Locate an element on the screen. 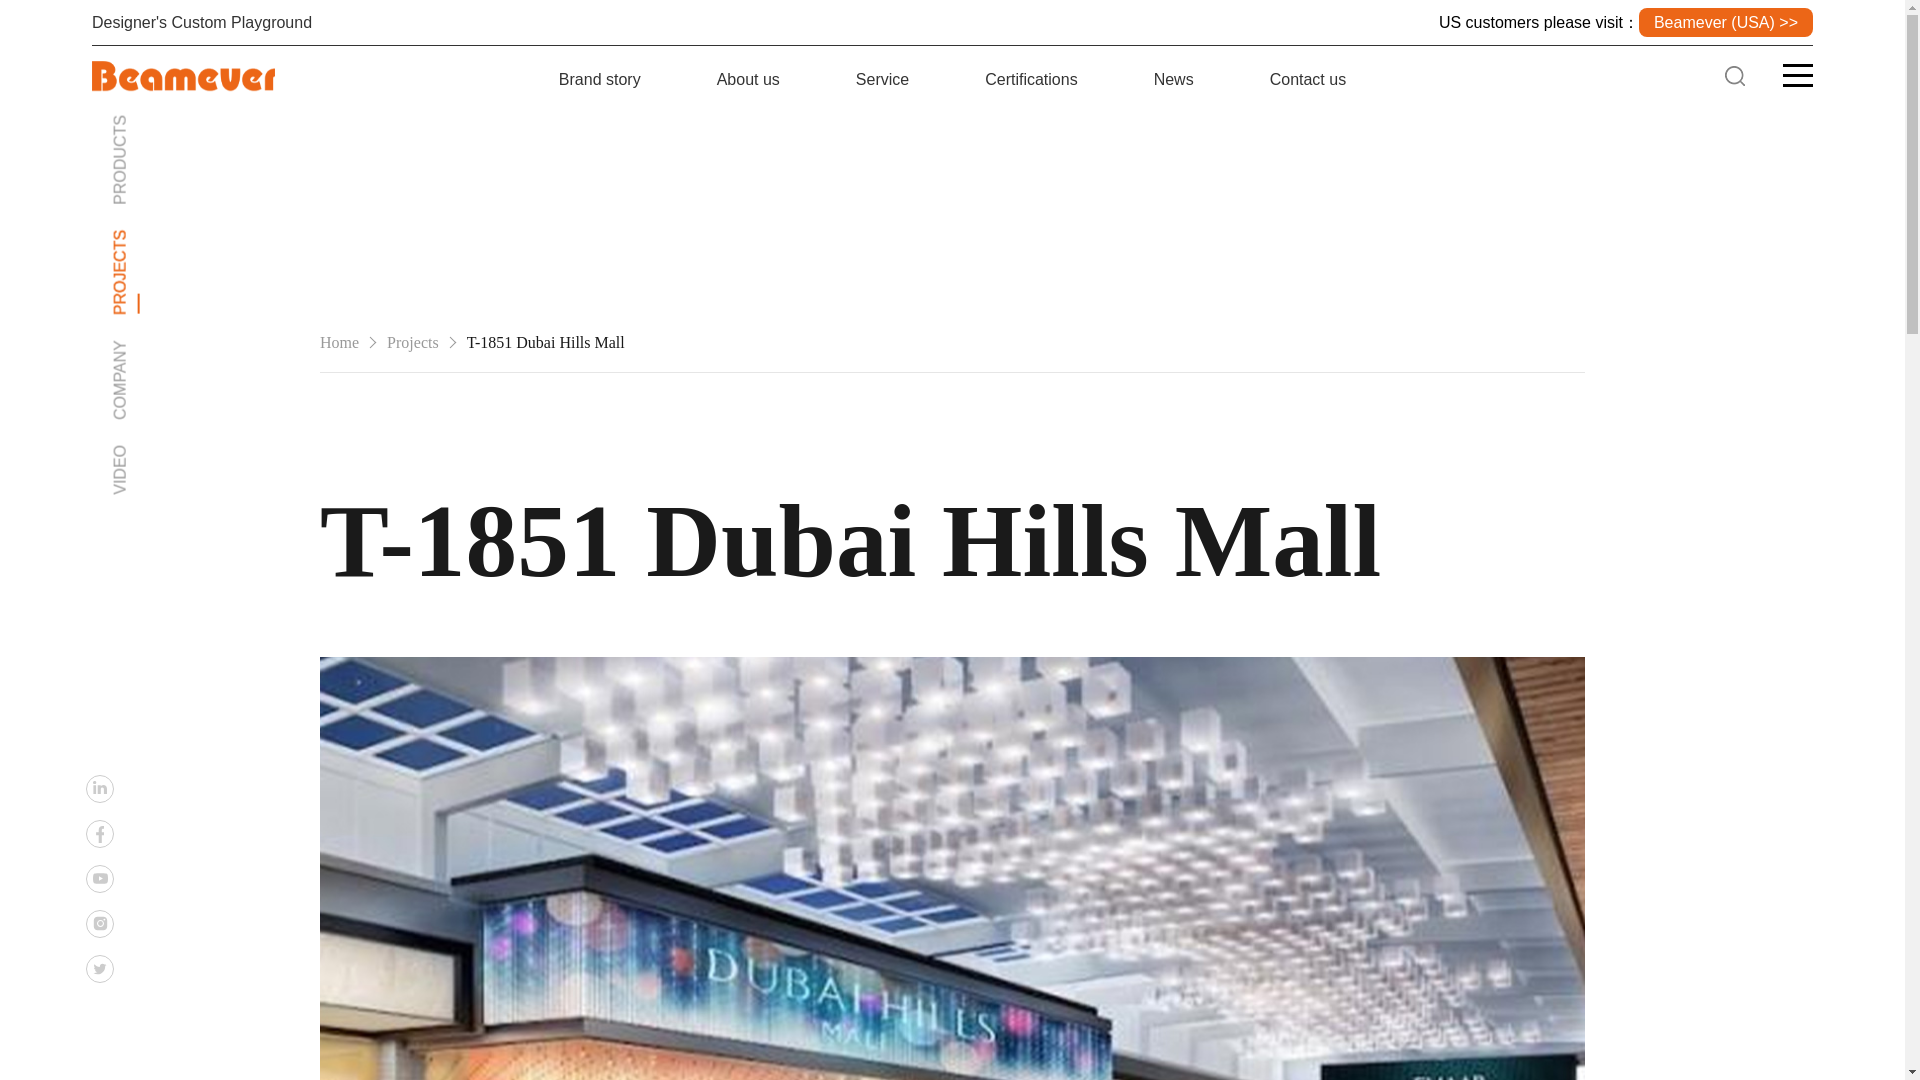 The image size is (1920, 1080). PRODUCTS is located at coordinates (156, 122).